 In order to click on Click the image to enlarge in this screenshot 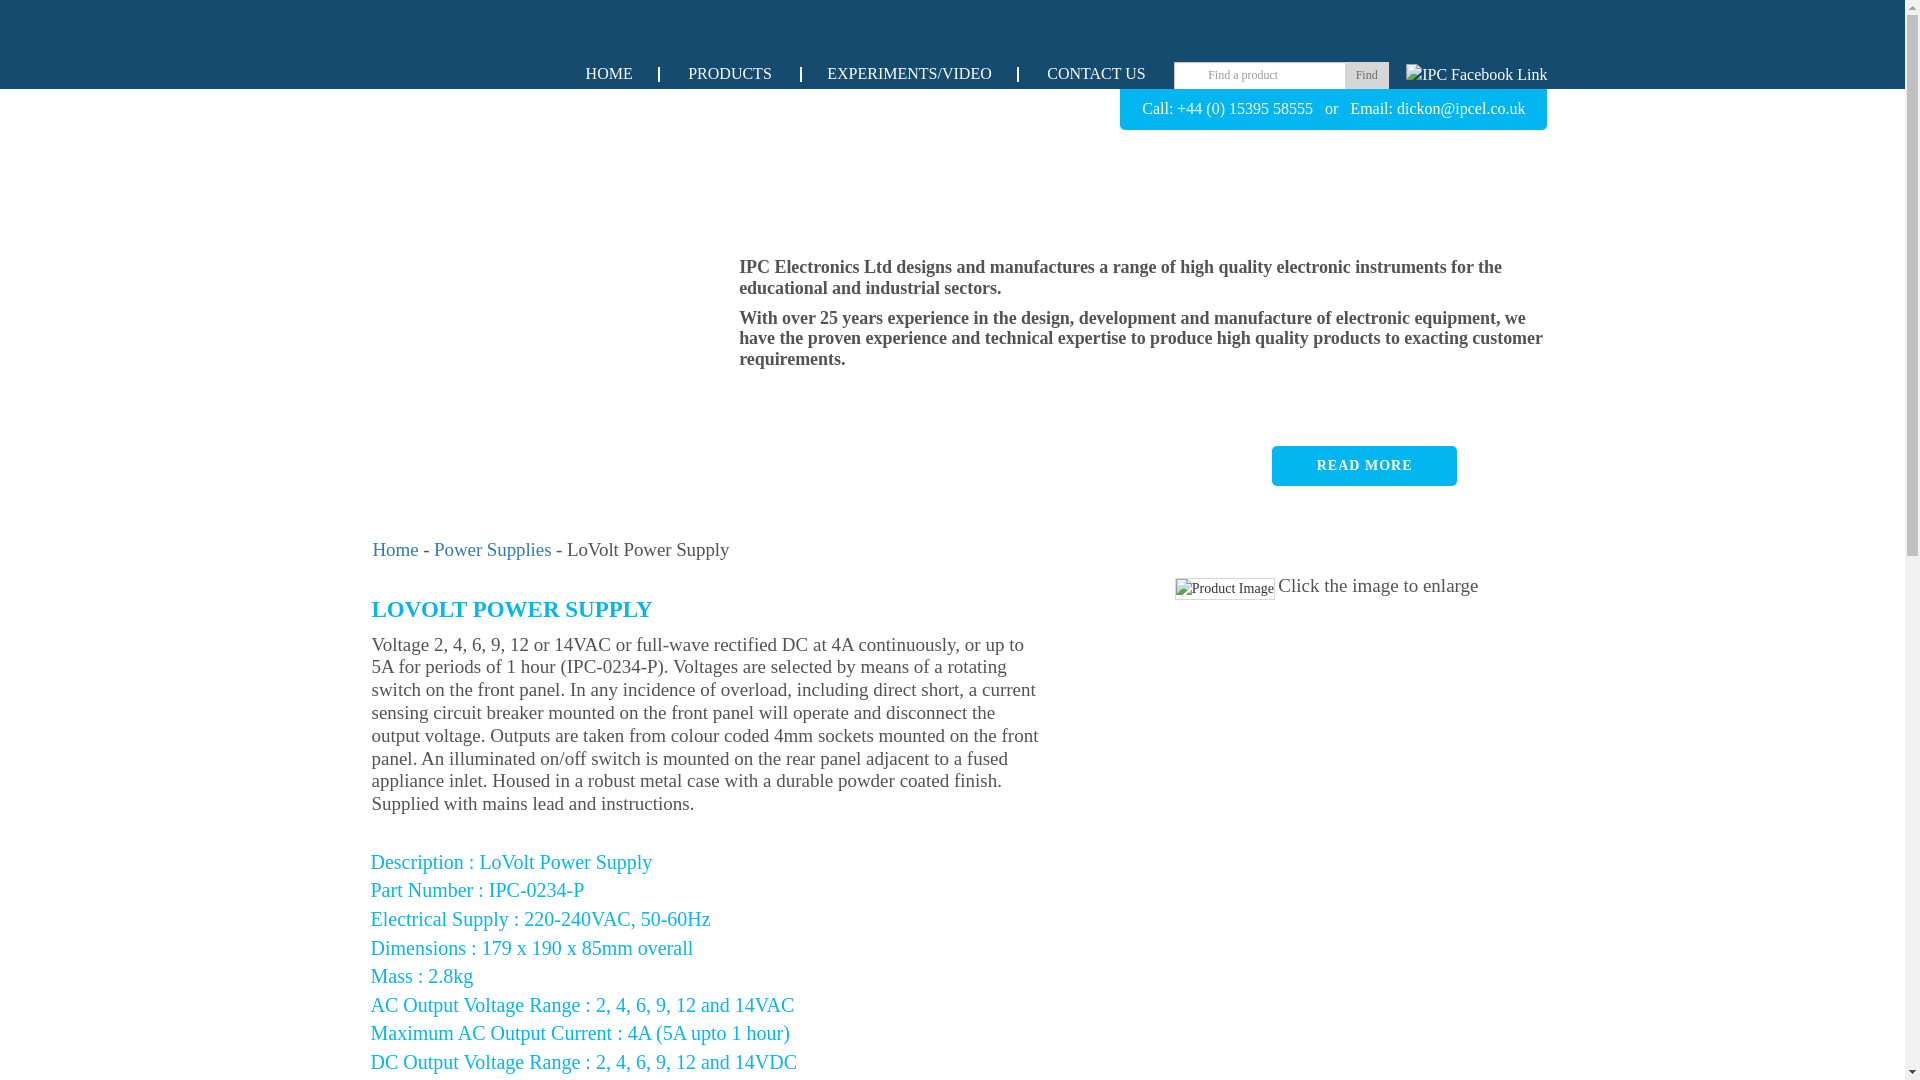, I will do `click(1378, 586)`.